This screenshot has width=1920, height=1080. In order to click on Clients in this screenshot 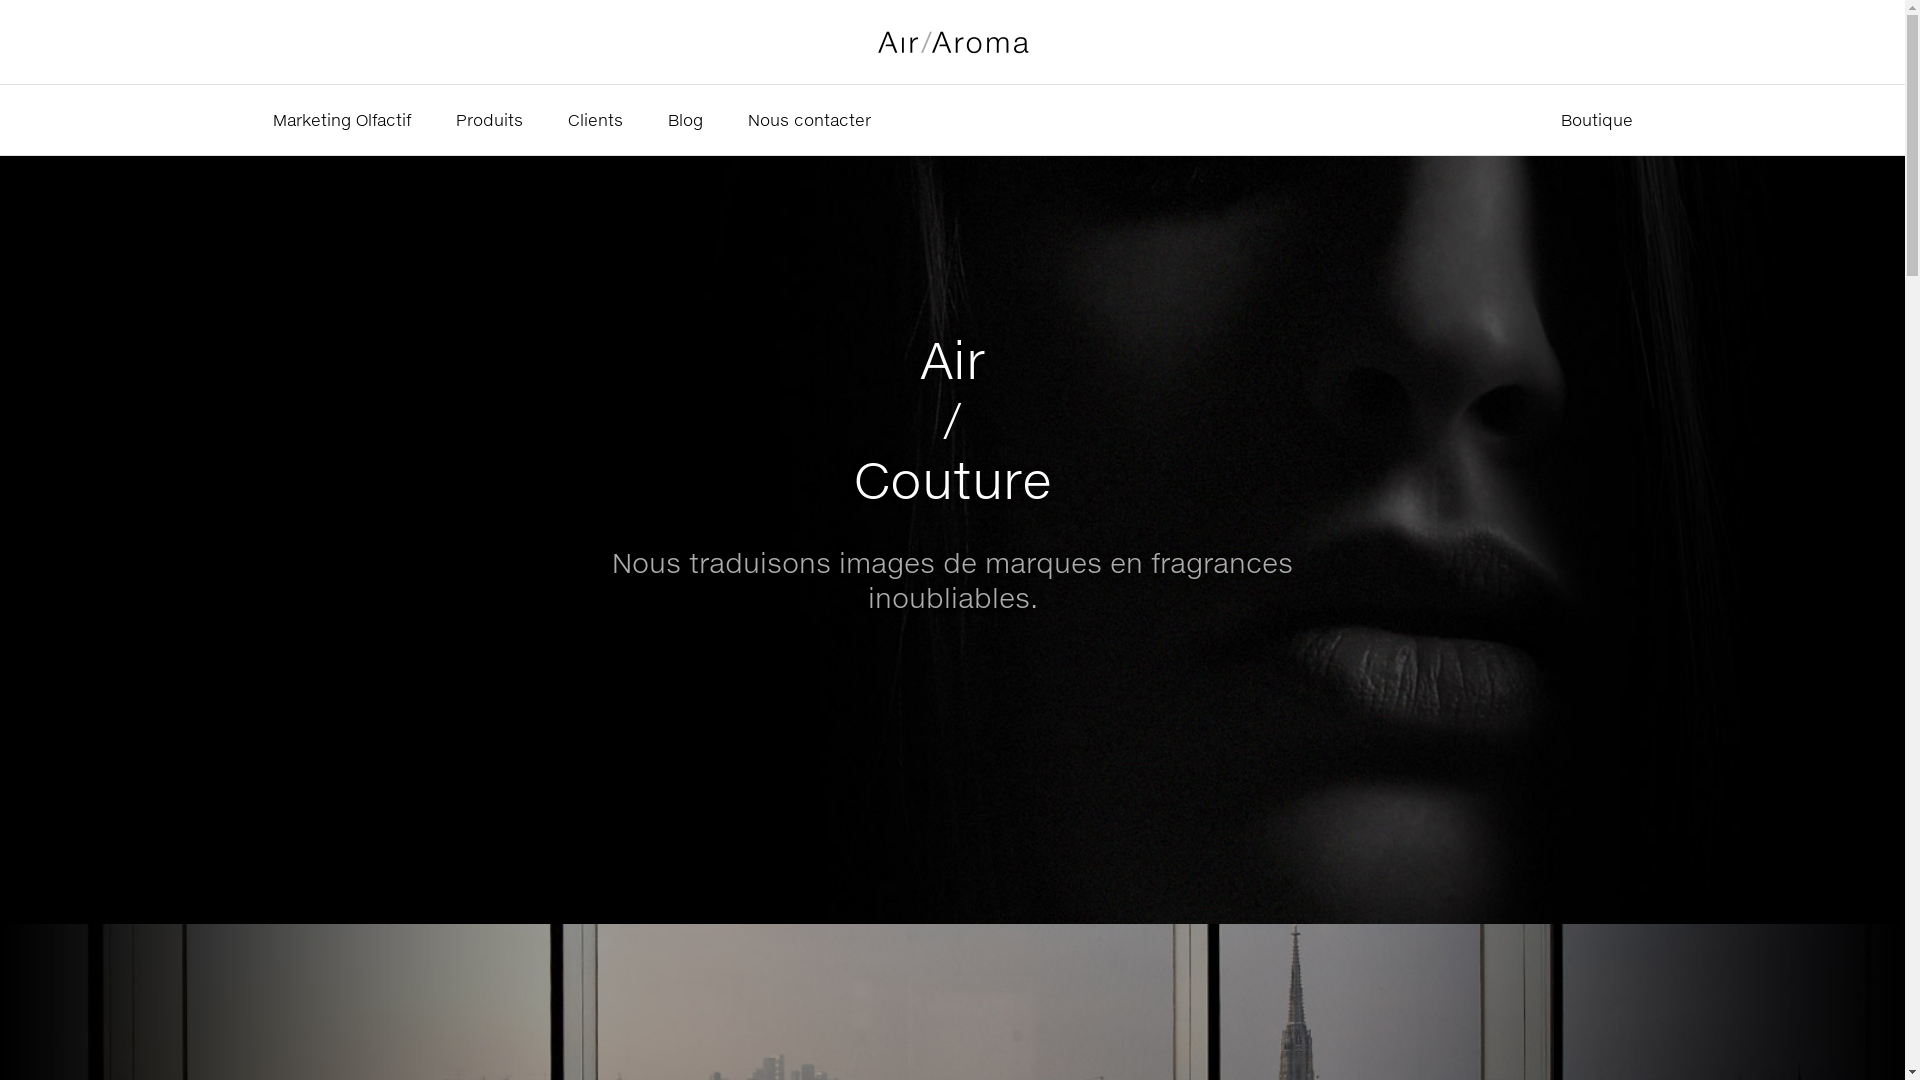, I will do `click(596, 120)`.